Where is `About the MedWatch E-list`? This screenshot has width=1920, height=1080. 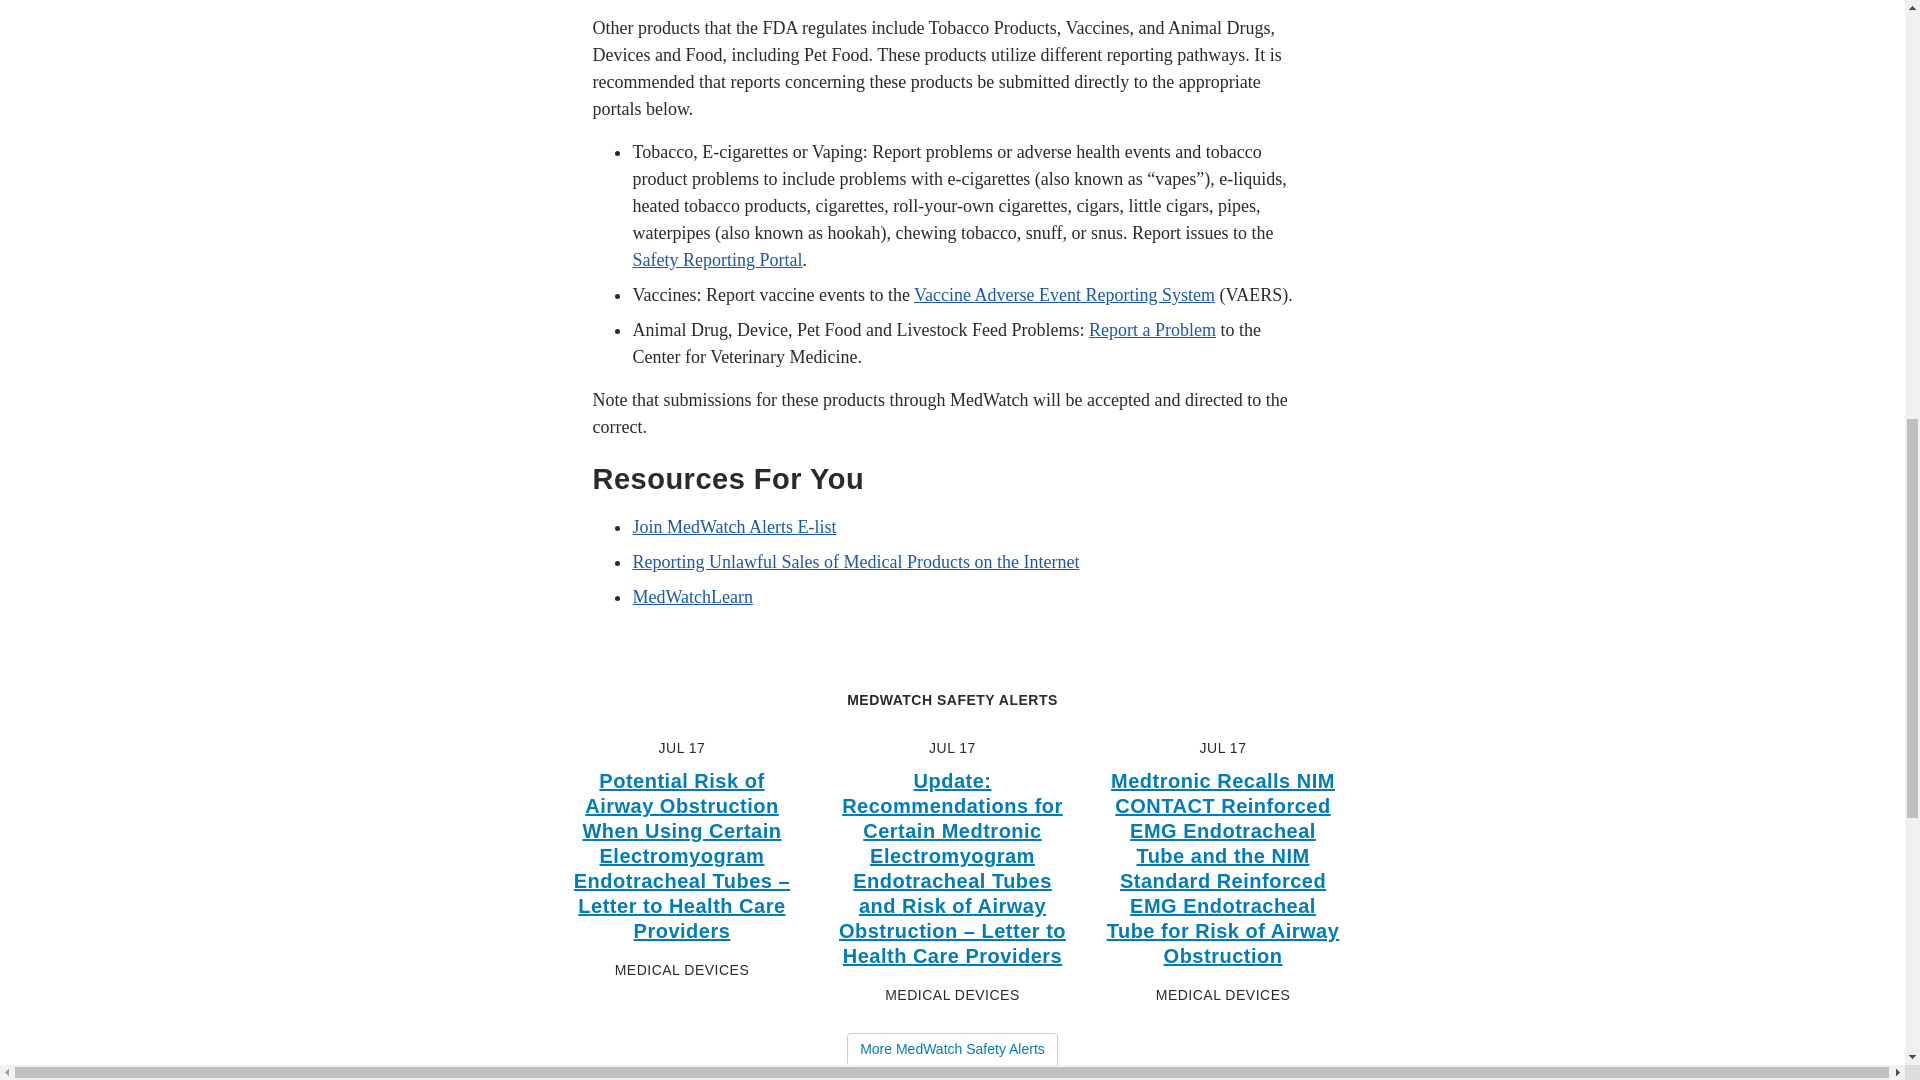 About the MedWatch E-list is located at coordinates (733, 526).